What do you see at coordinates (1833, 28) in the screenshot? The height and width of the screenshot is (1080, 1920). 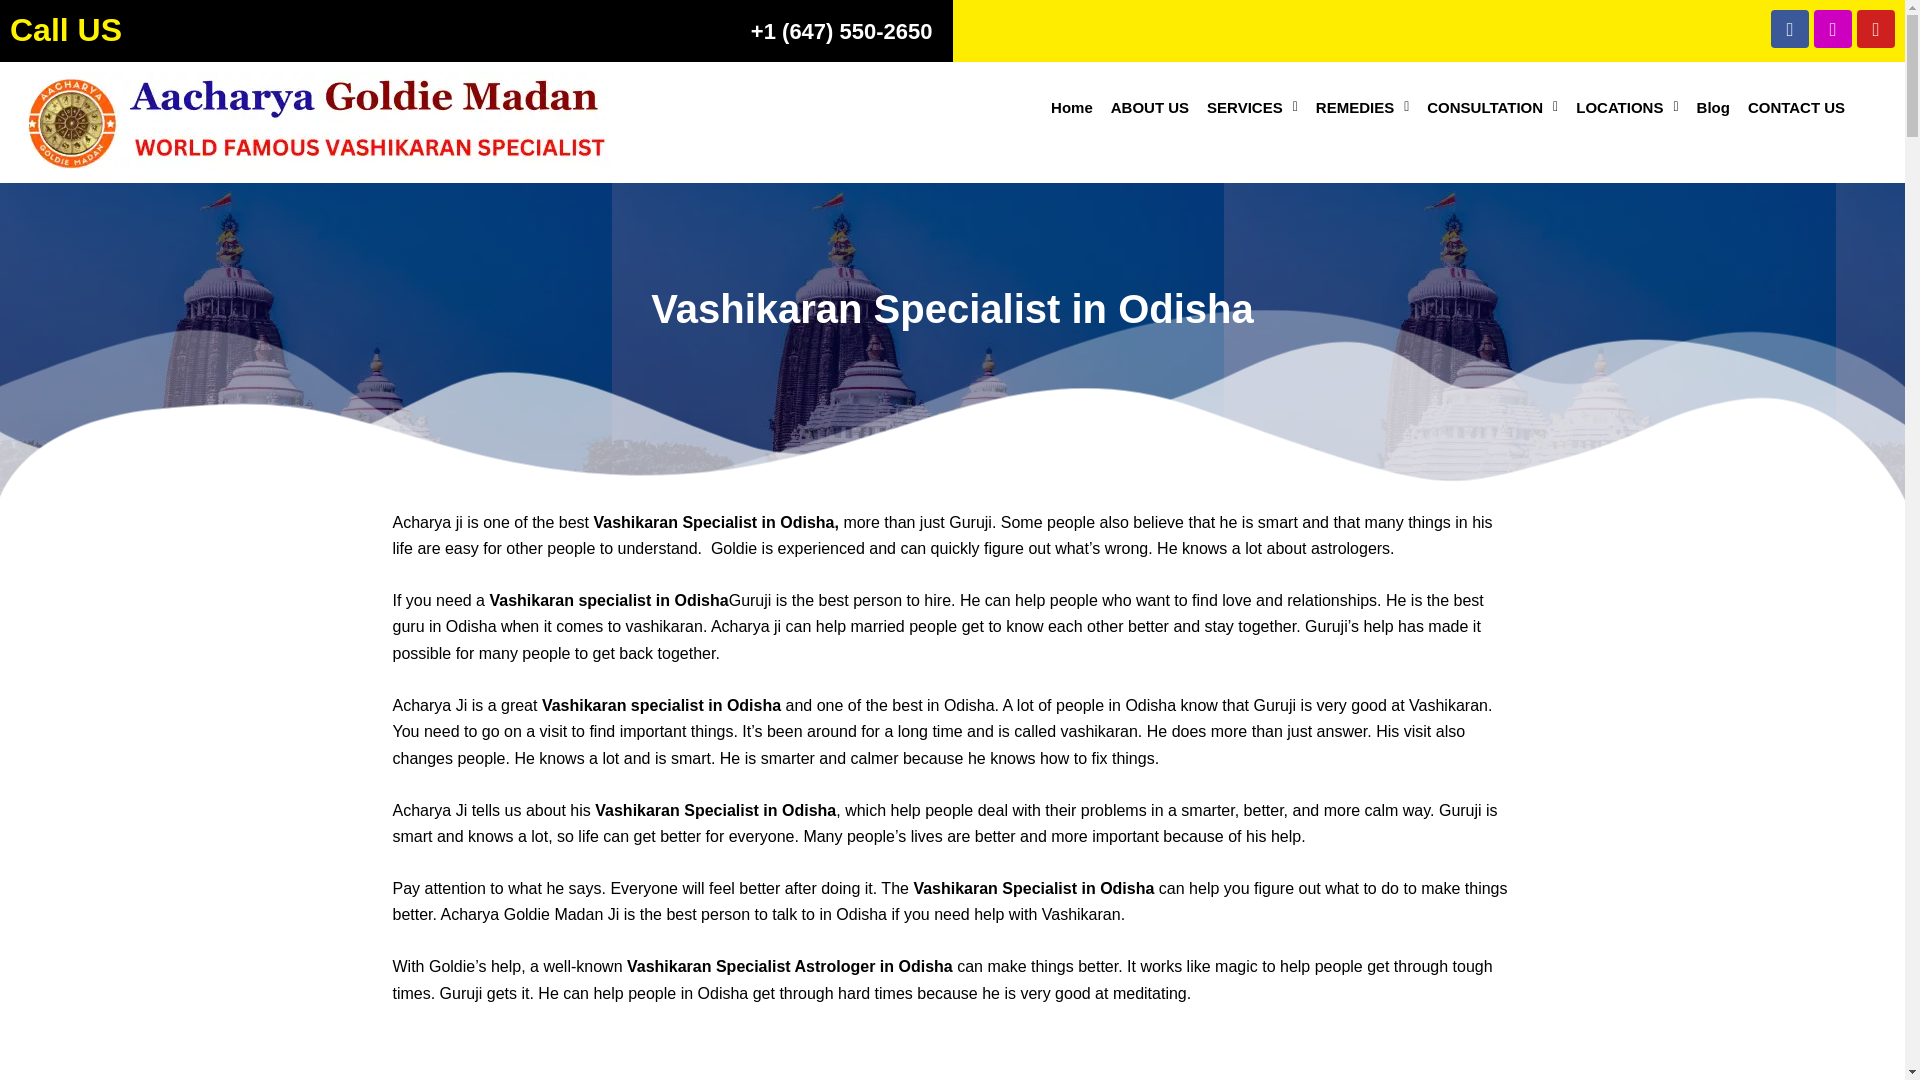 I see `Instagram` at bounding box center [1833, 28].